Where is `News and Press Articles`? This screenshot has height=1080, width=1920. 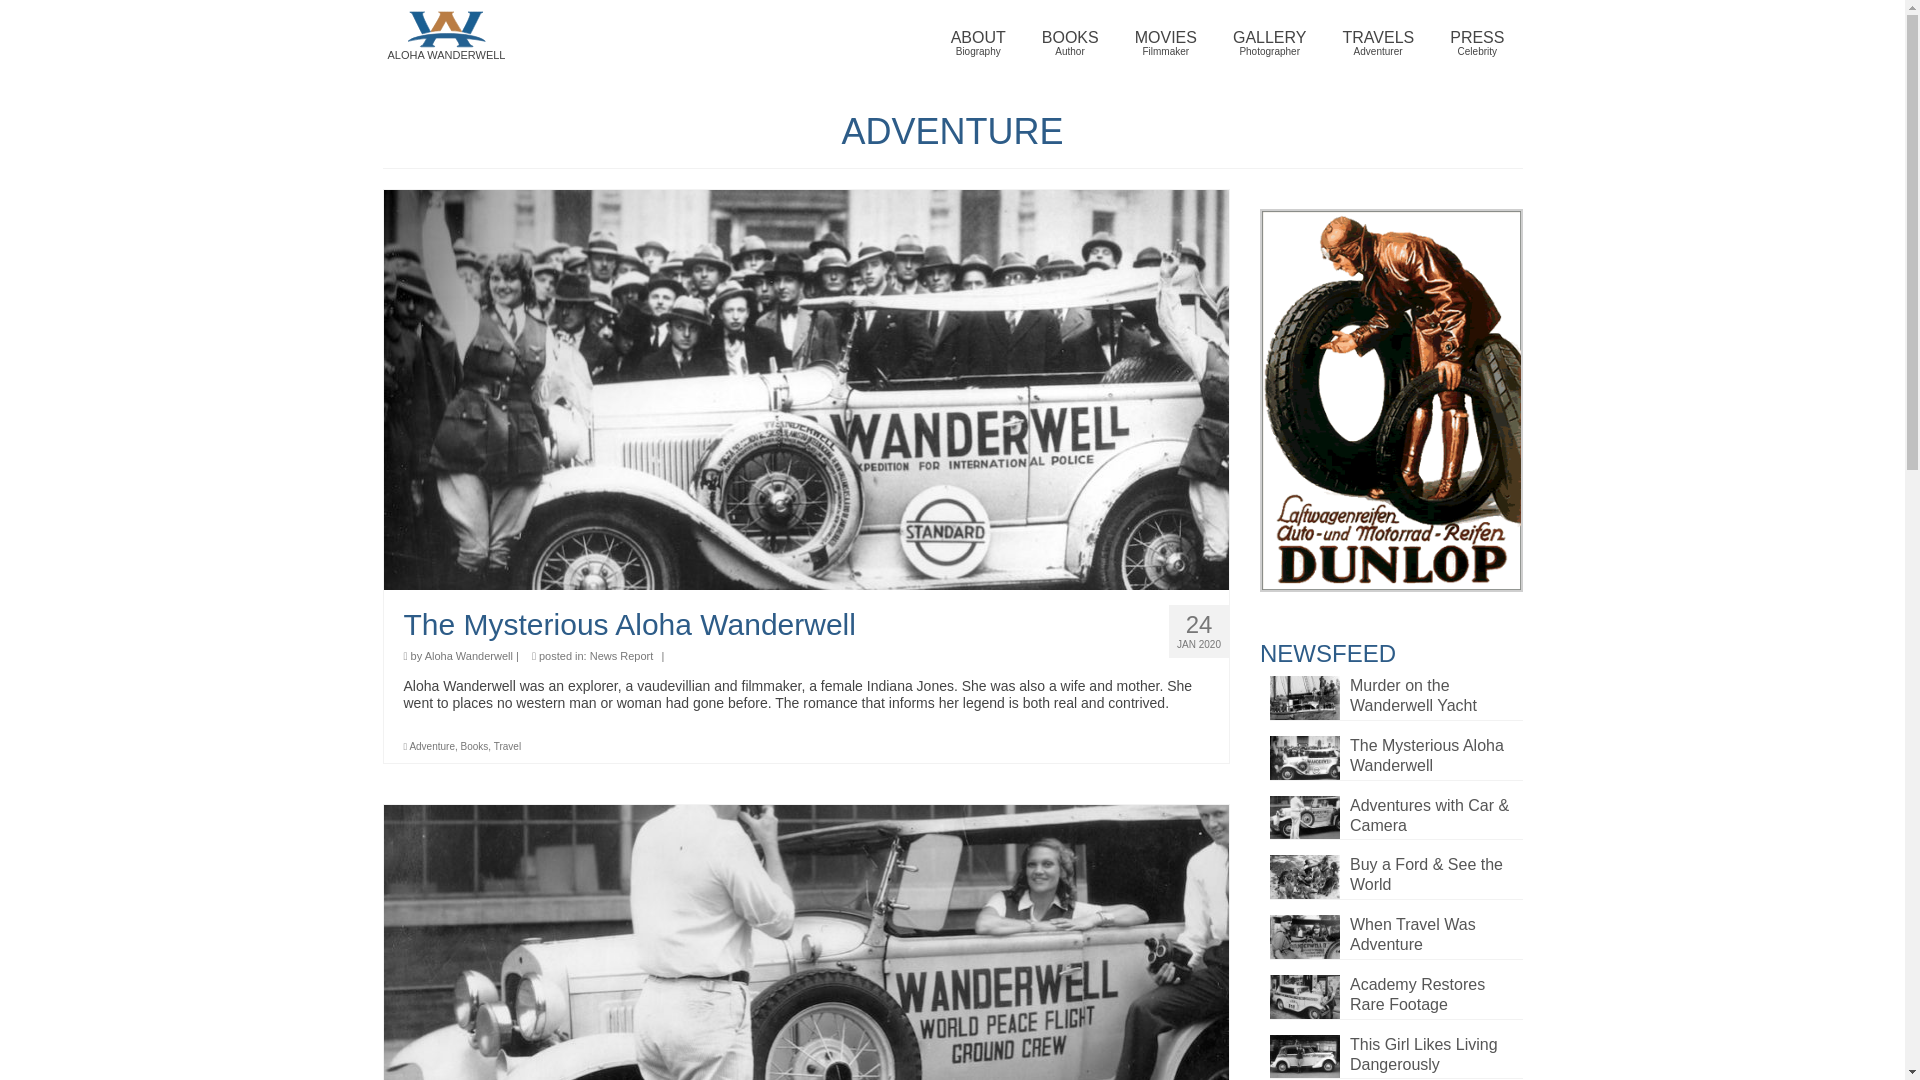 News and Press Articles is located at coordinates (468, 656).